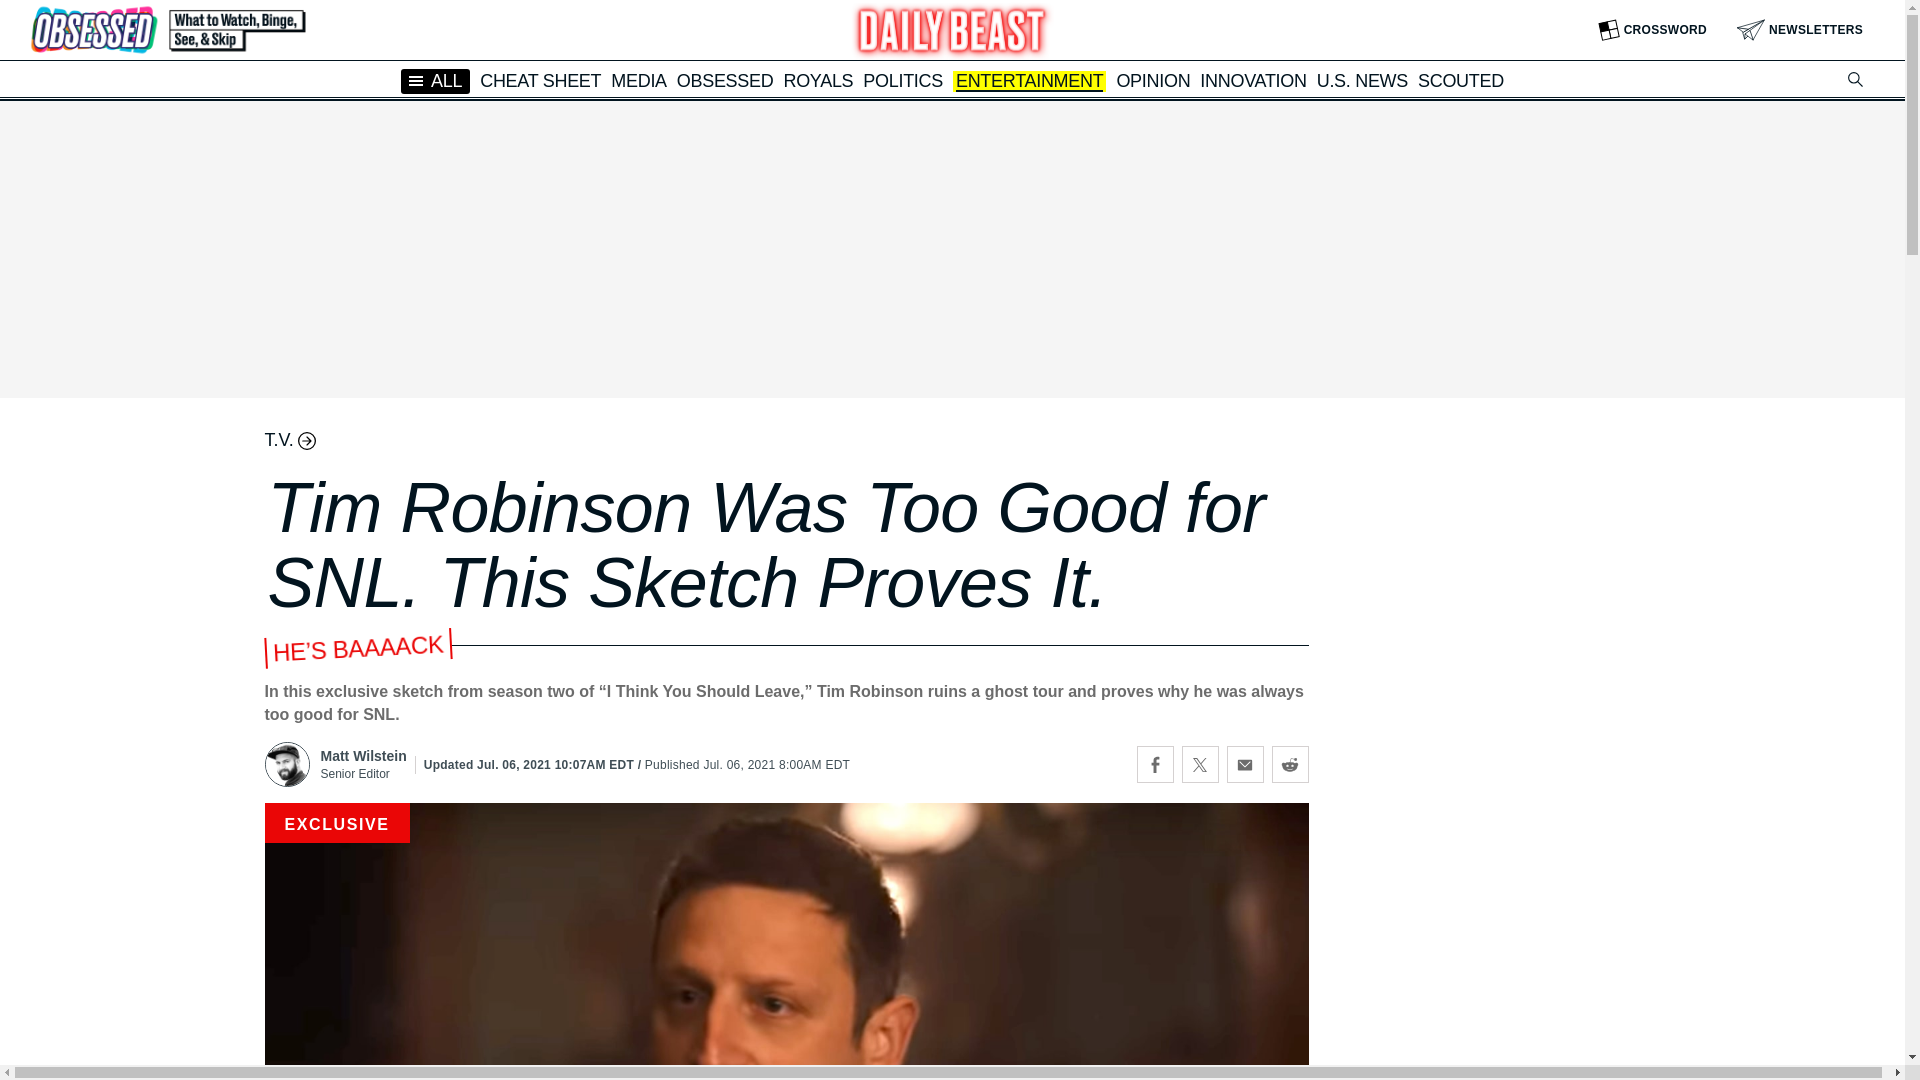  Describe the element at coordinates (1252, 80) in the screenshot. I see `INNOVATION` at that location.